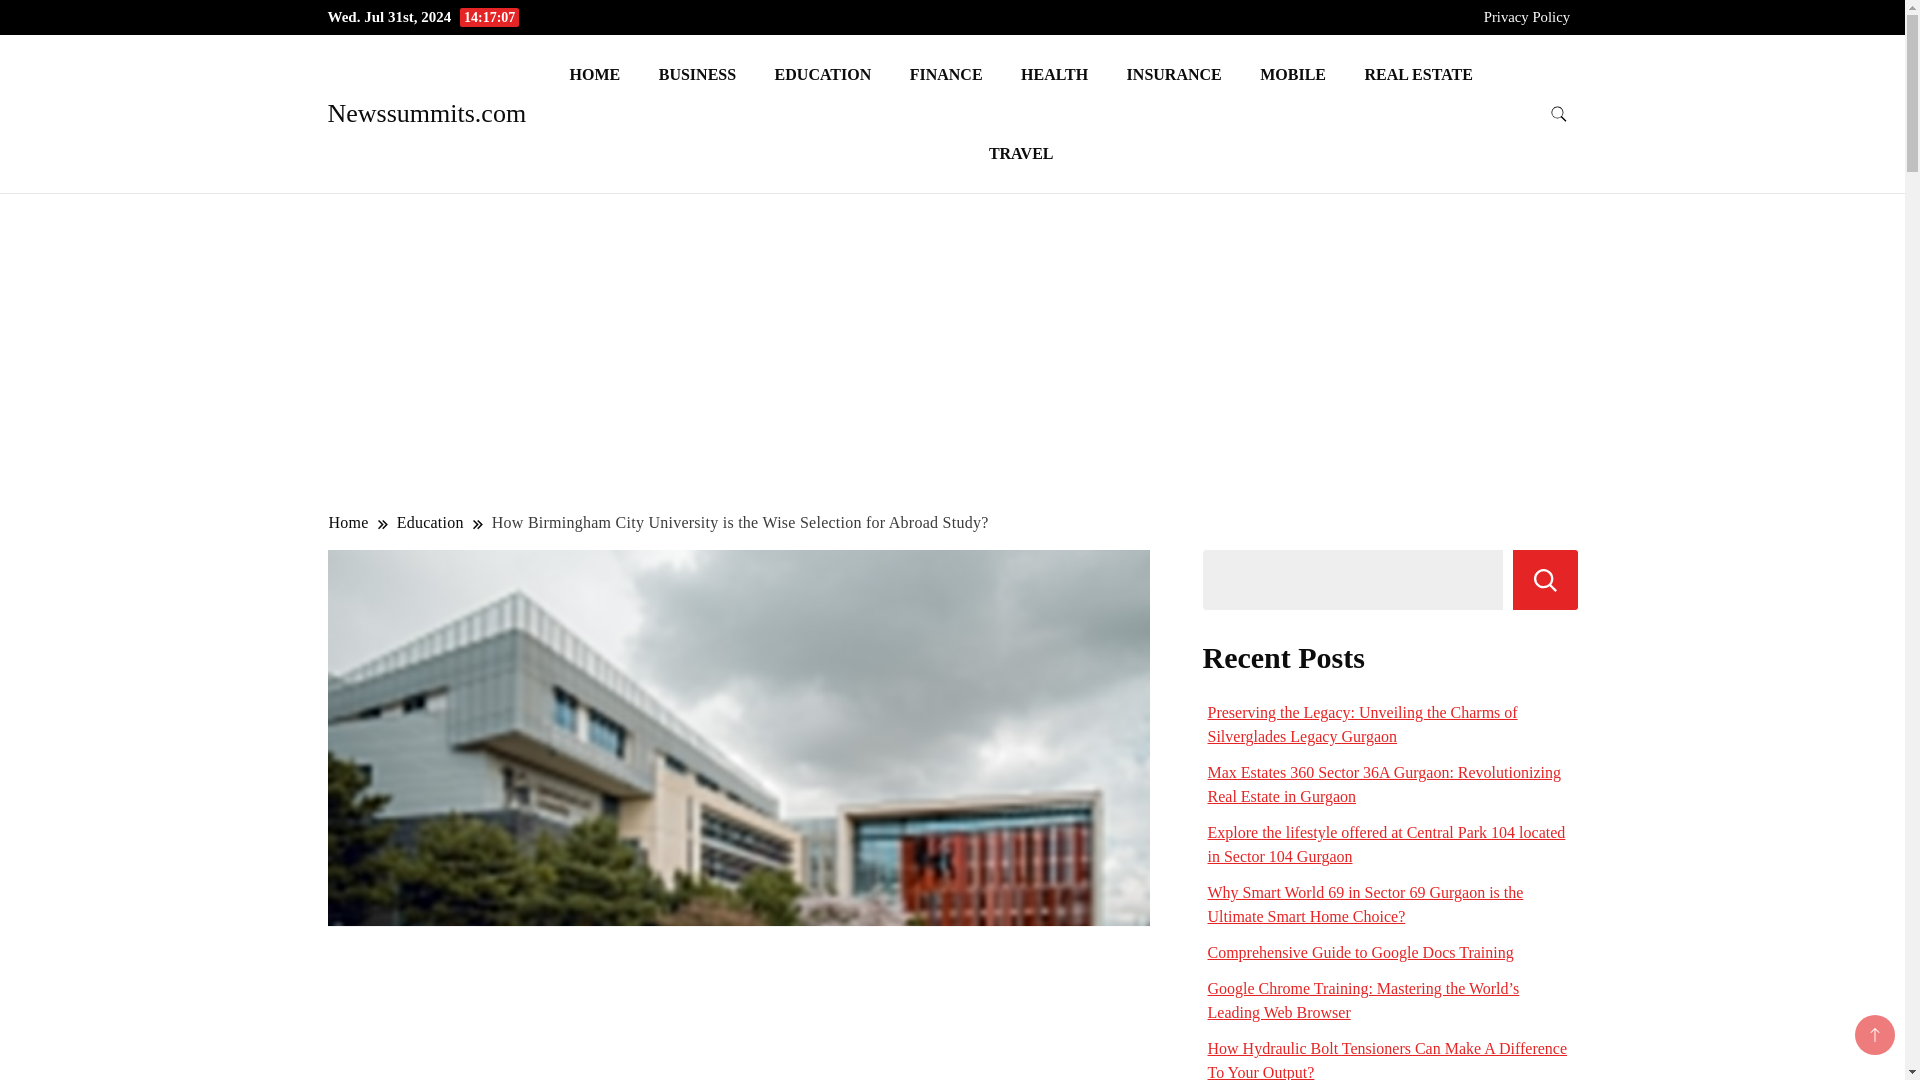 This screenshot has height=1080, width=1920. What do you see at coordinates (430, 522) in the screenshot?
I see `Education` at bounding box center [430, 522].